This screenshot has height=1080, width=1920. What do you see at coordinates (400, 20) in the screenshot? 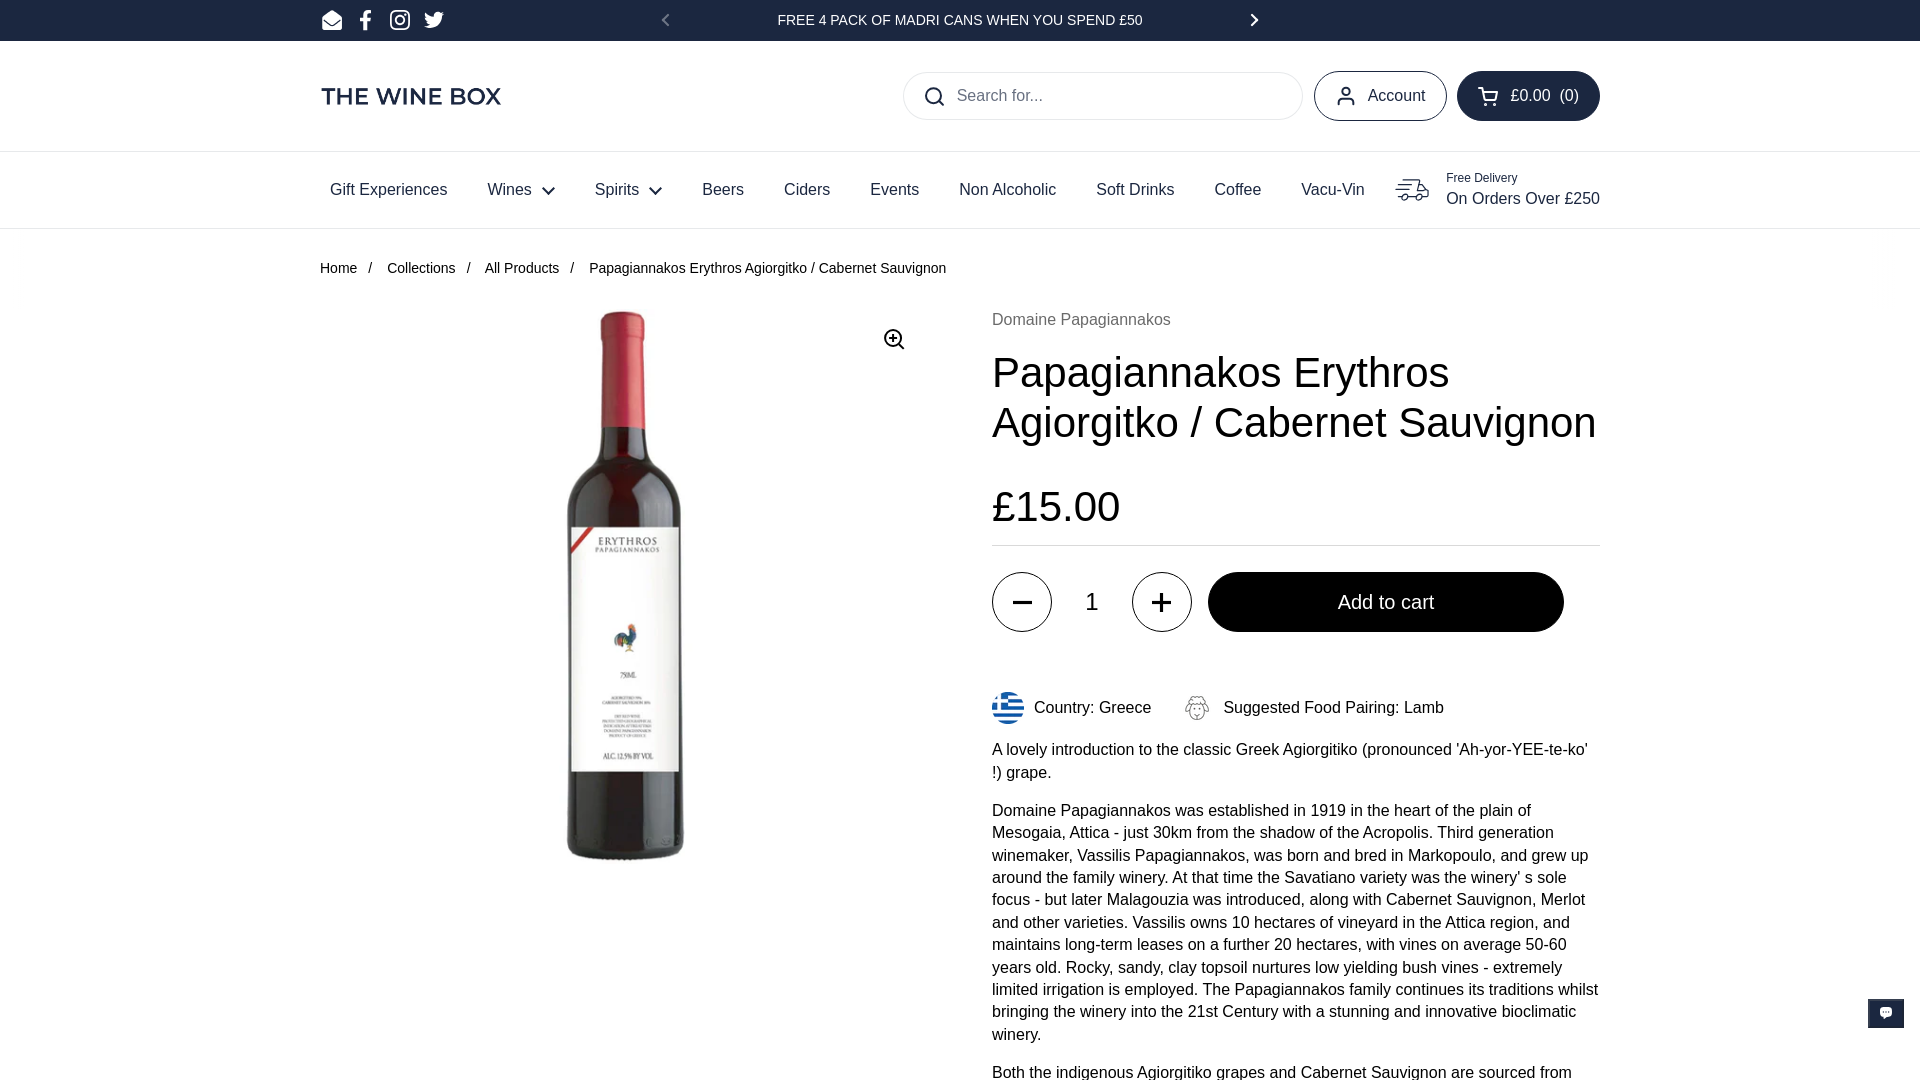
I see `Instagram` at bounding box center [400, 20].